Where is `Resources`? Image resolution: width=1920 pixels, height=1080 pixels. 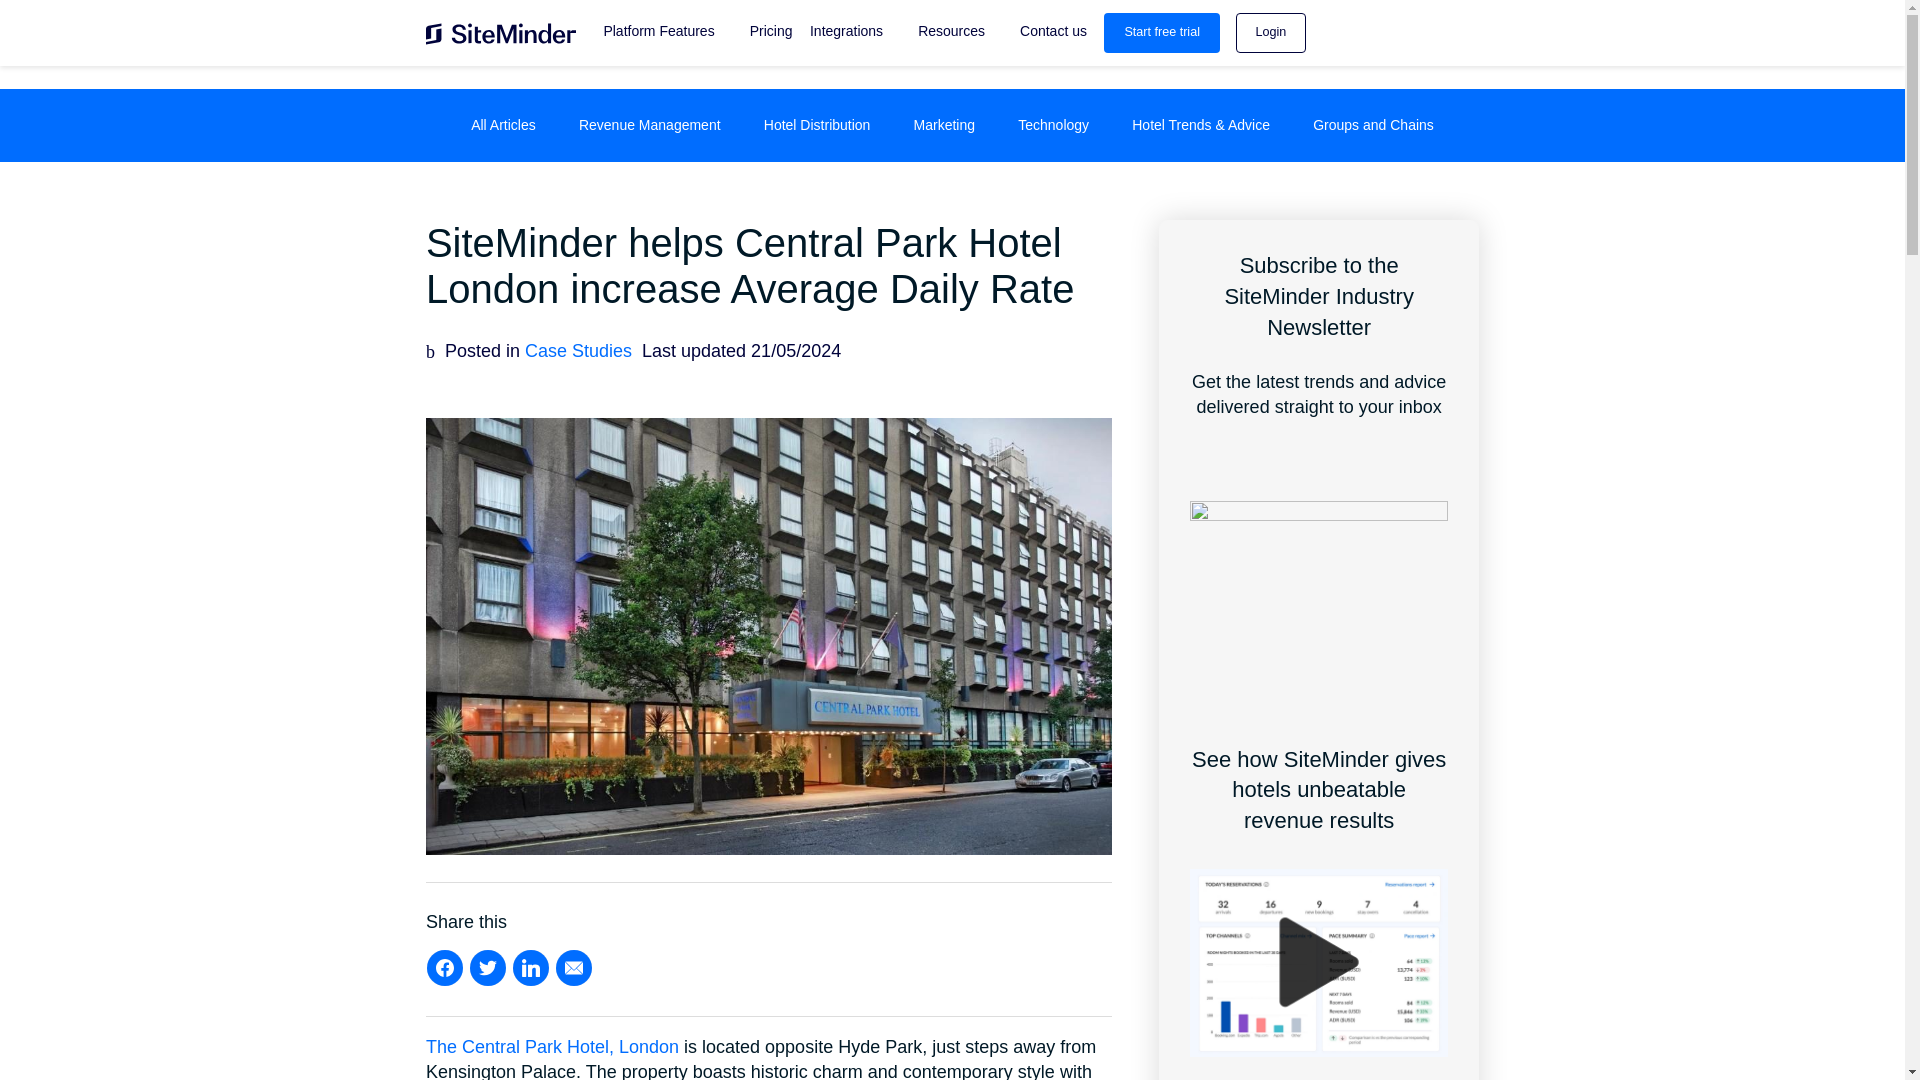 Resources is located at coordinates (951, 31).